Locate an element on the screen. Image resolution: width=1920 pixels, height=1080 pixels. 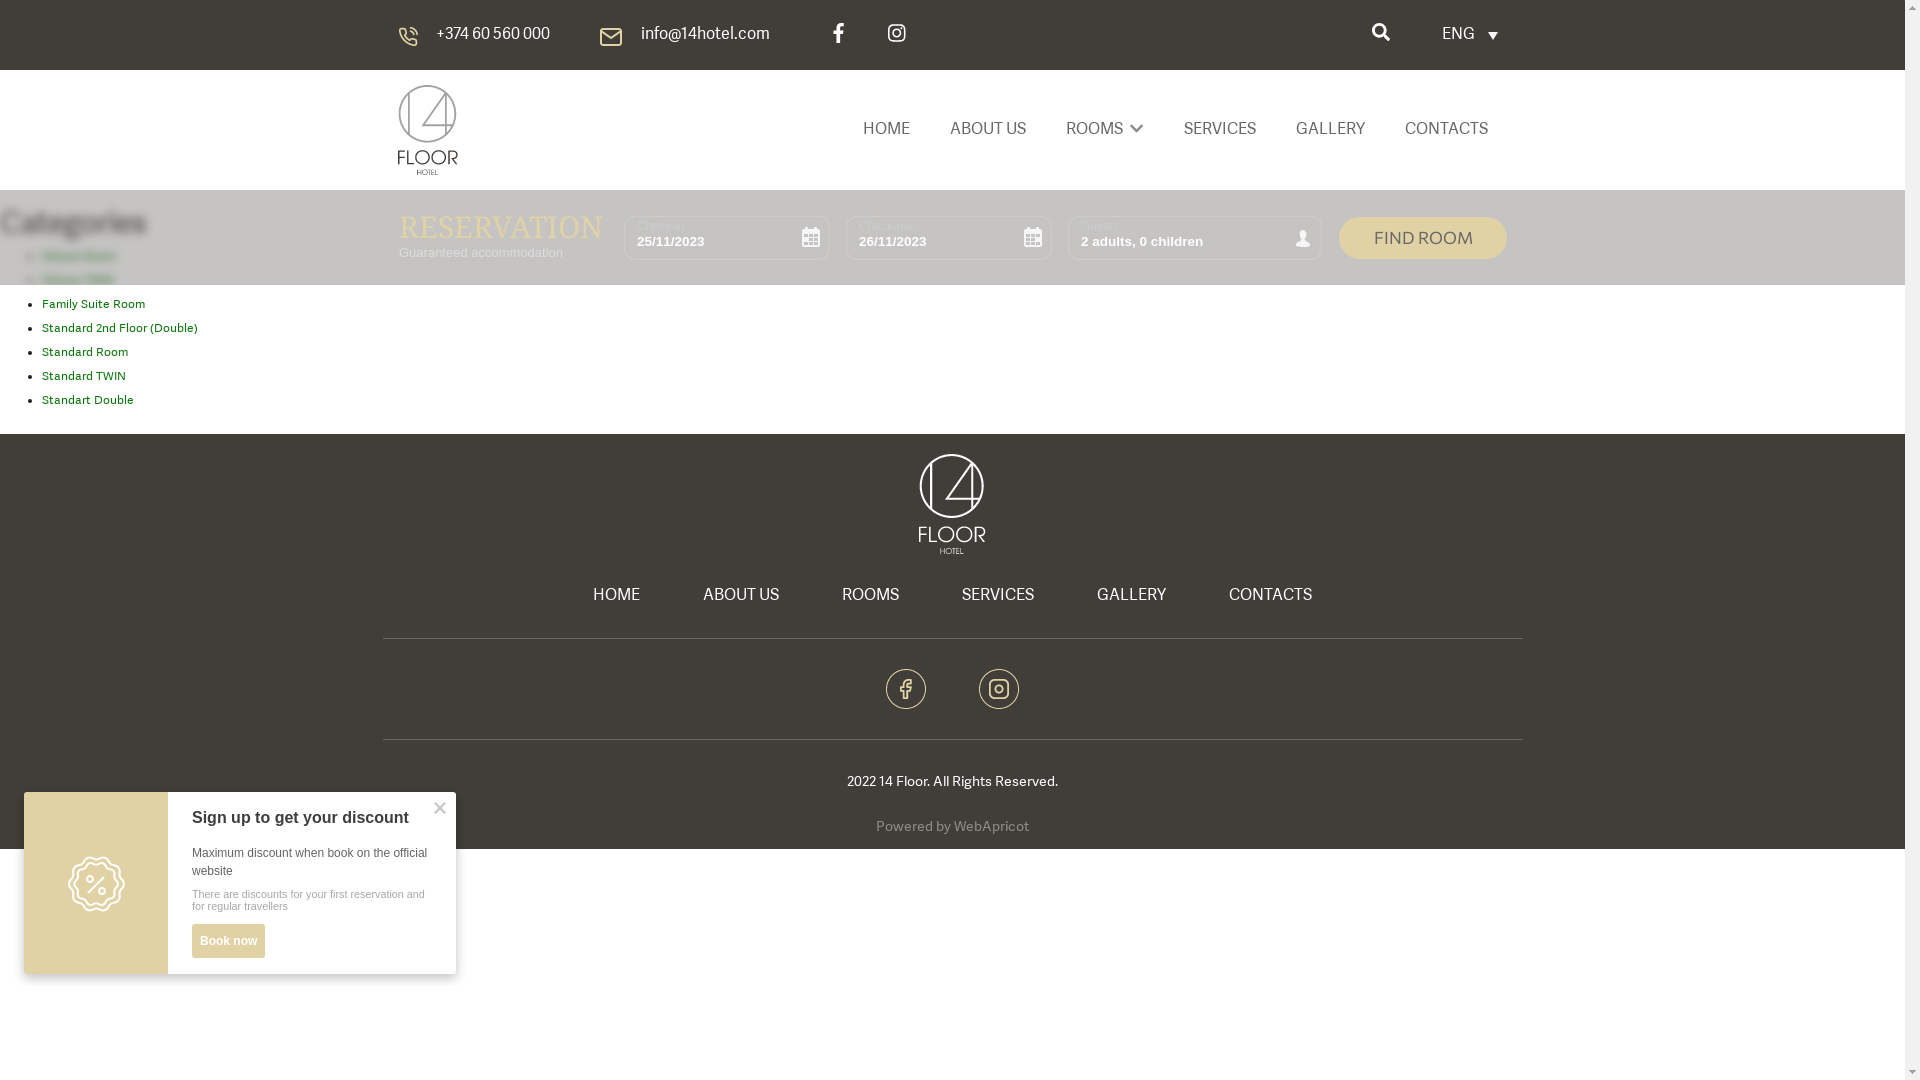
Standard TWIN is located at coordinates (84, 377).